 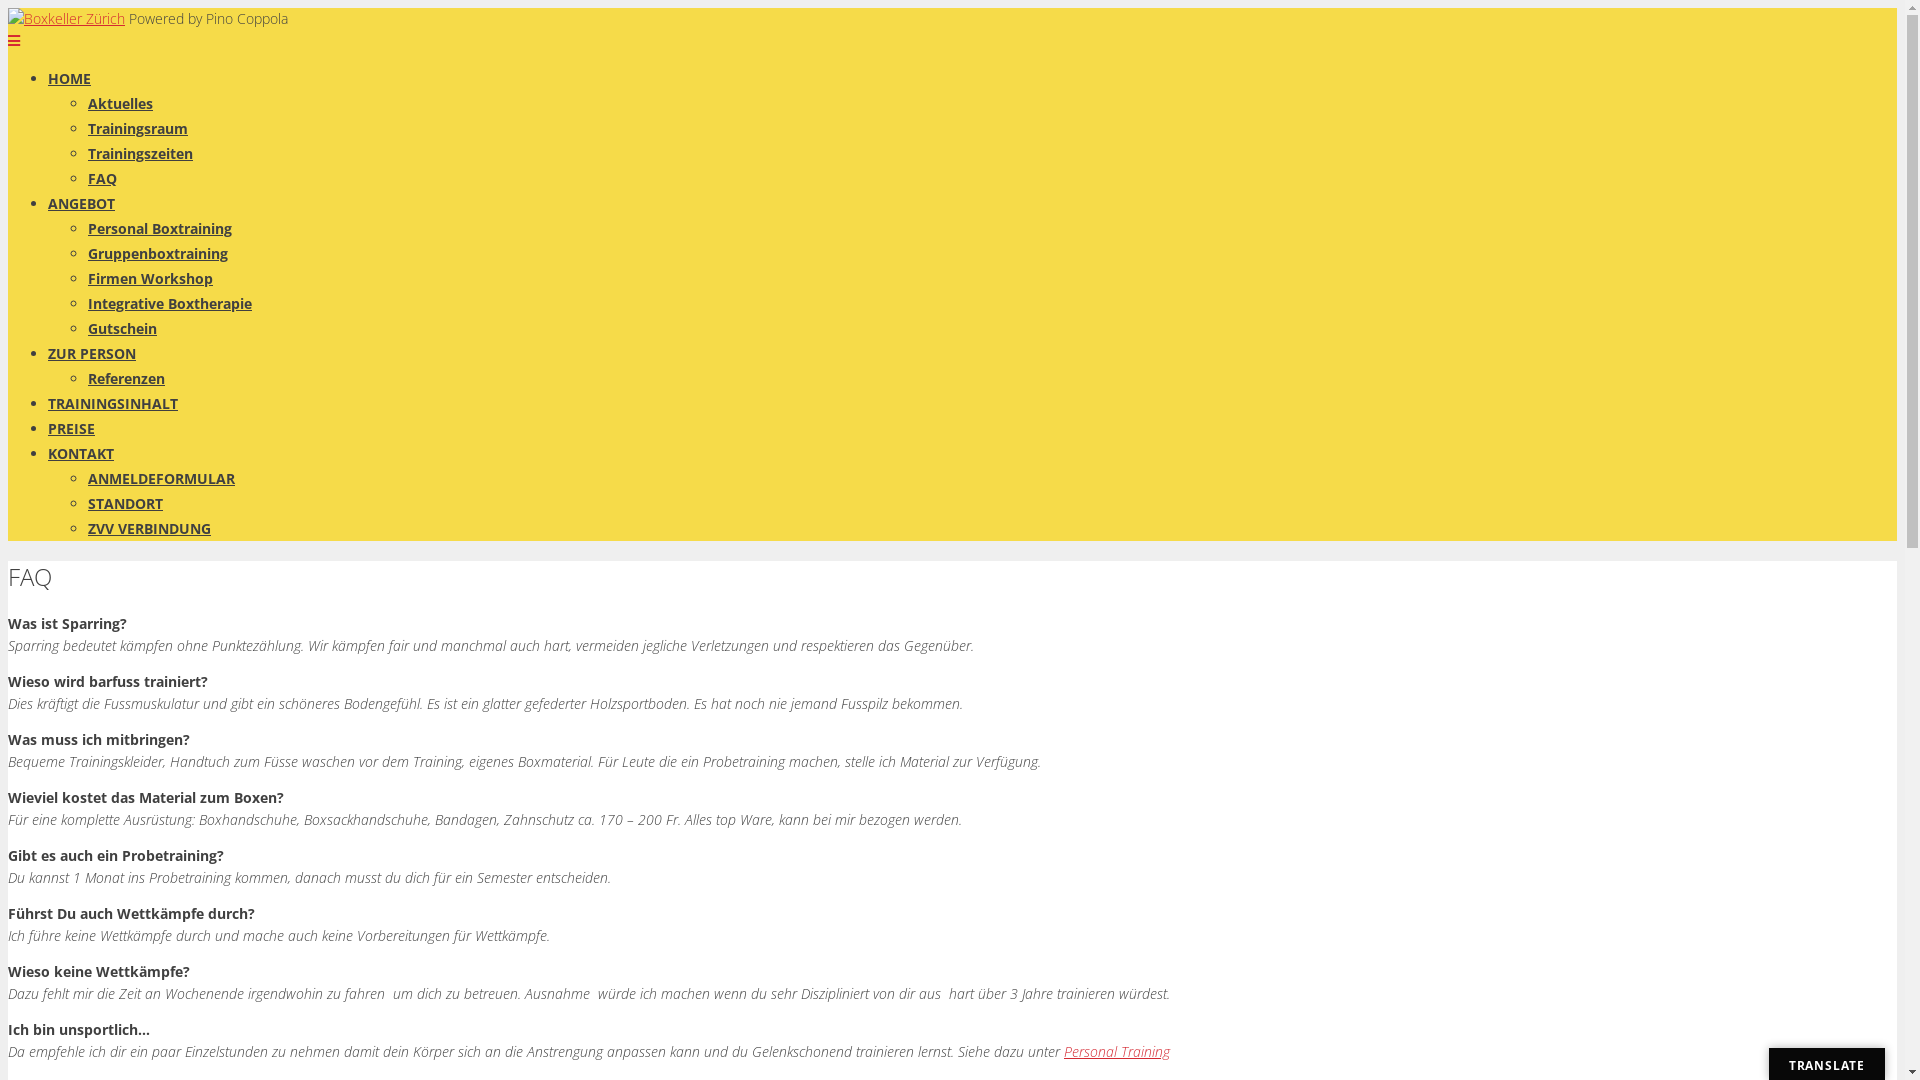 I want to click on Firmen Workshop, so click(x=150, y=278).